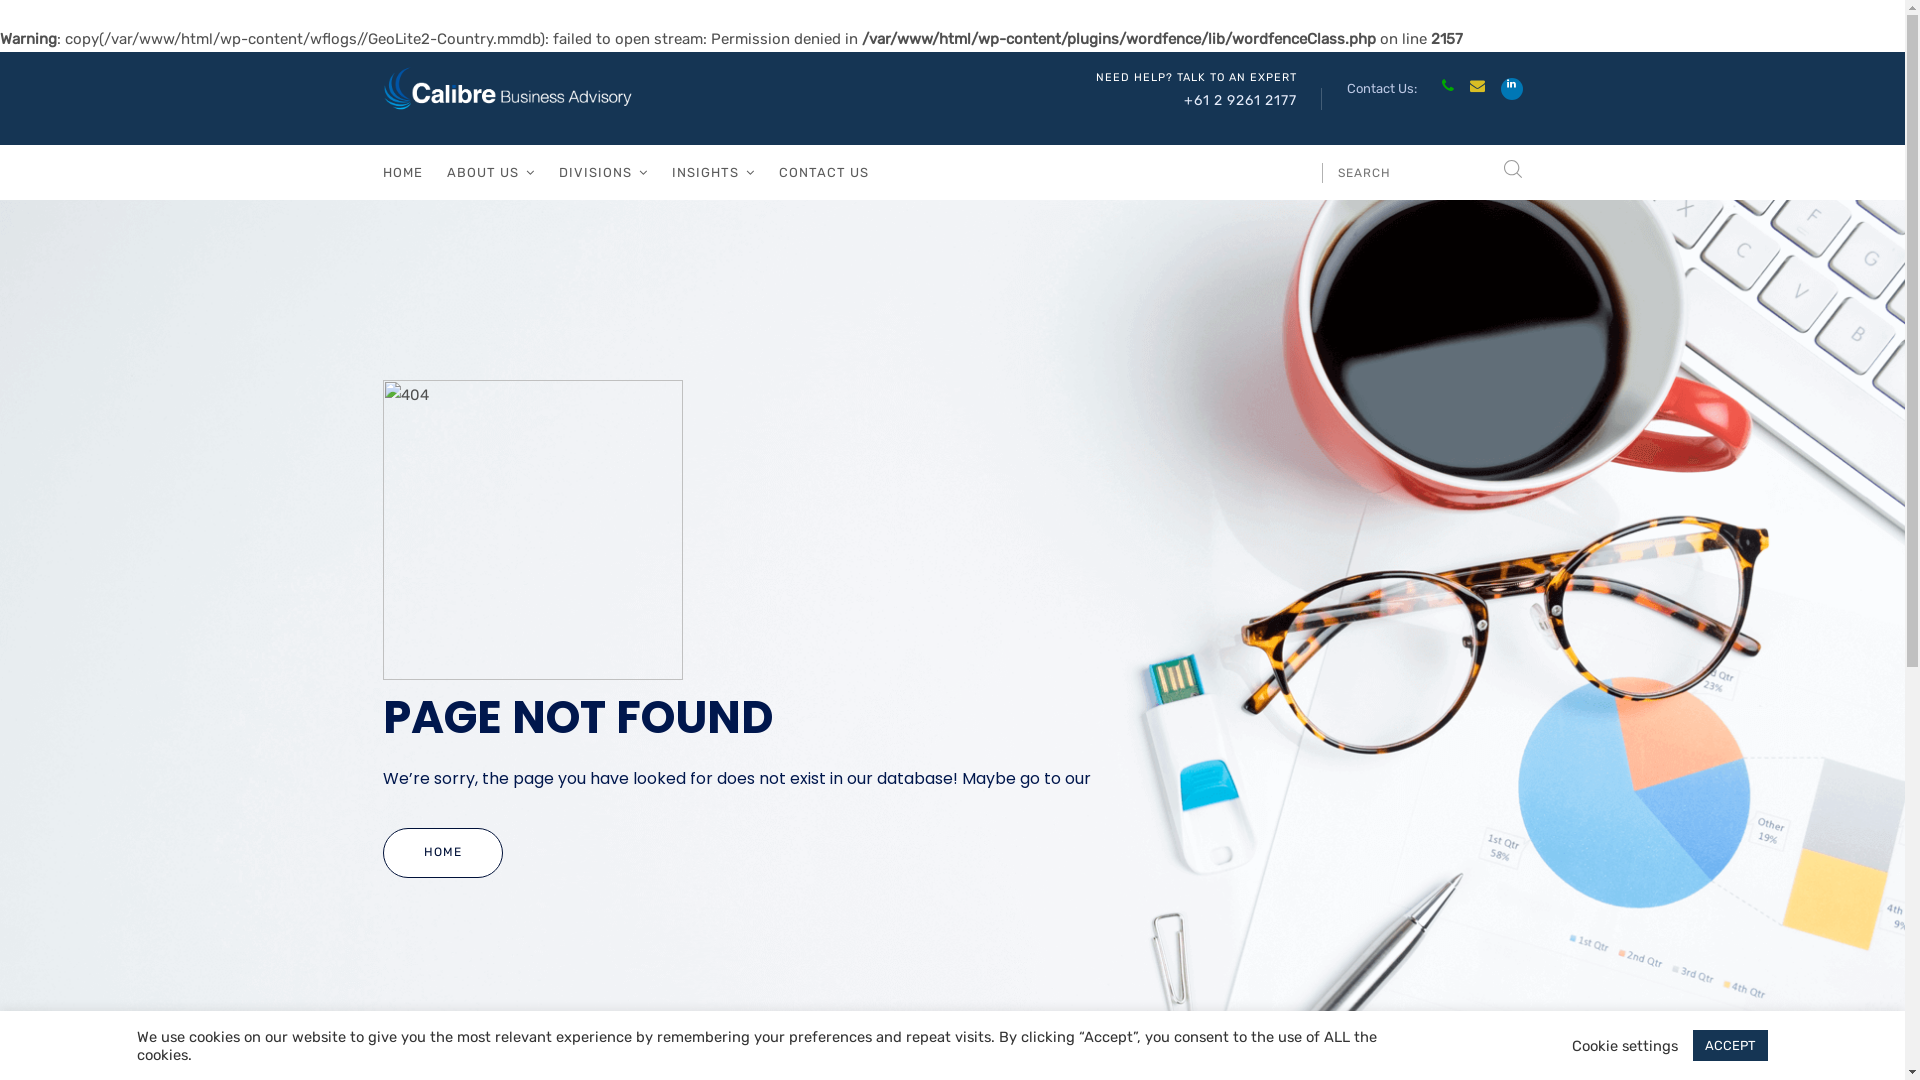 Image resolution: width=1920 pixels, height=1080 pixels. What do you see at coordinates (823, 172) in the screenshot?
I see `CONTACT US` at bounding box center [823, 172].